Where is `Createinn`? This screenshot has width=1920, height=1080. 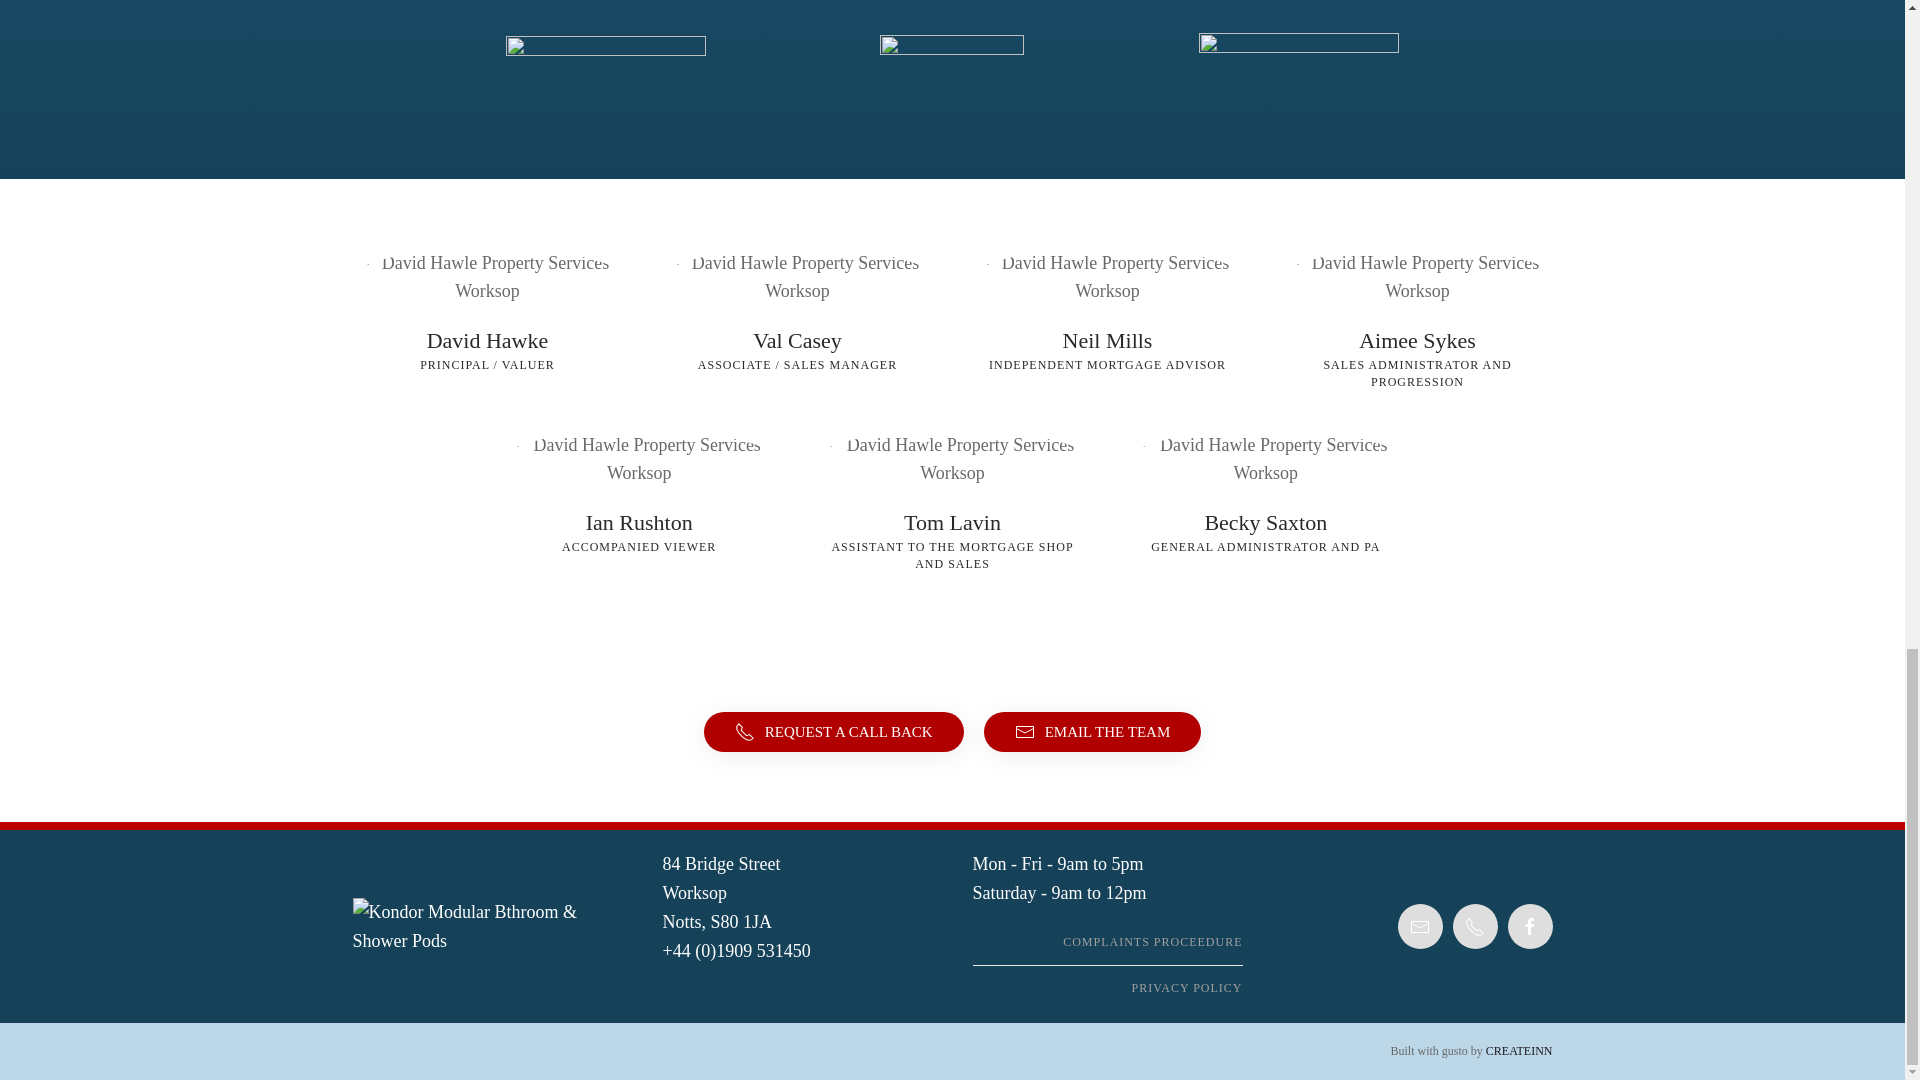
Createinn is located at coordinates (1520, 1051).